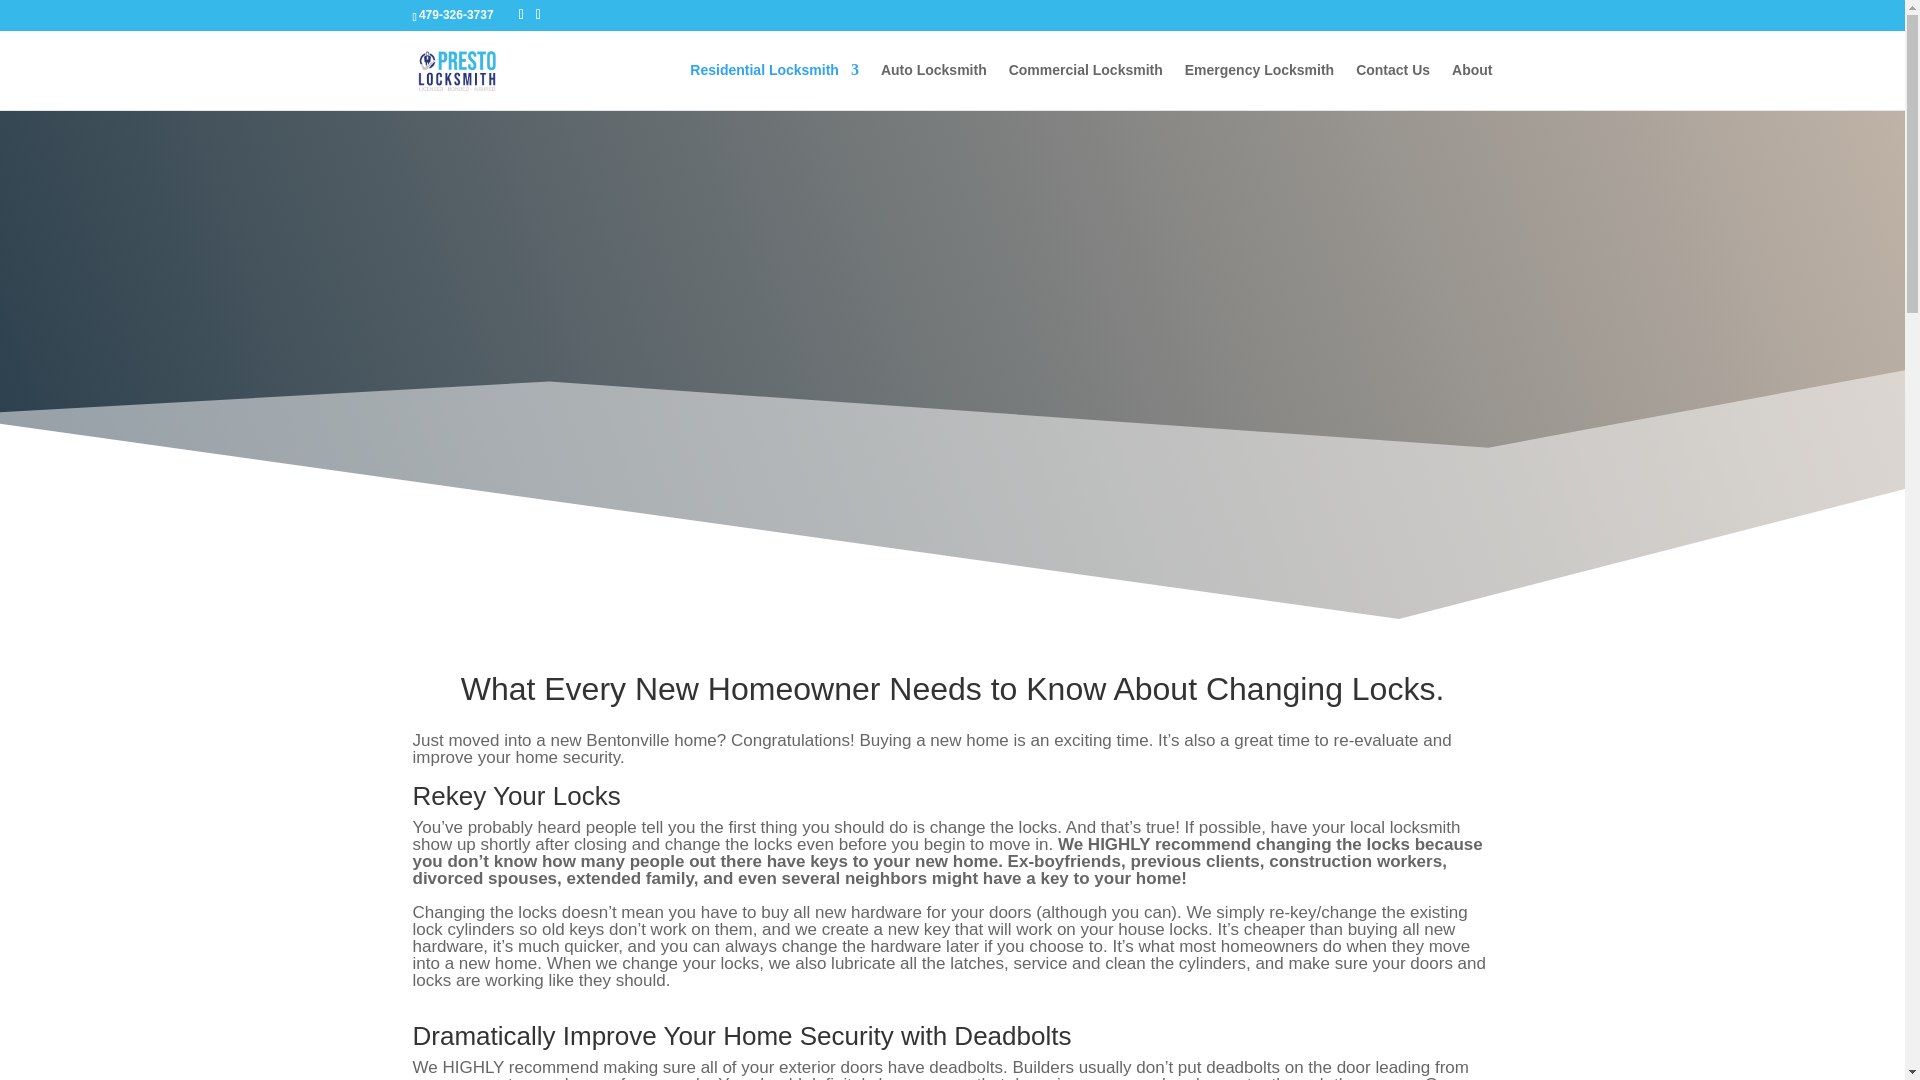  I want to click on Residential Locksmith, so click(774, 86).